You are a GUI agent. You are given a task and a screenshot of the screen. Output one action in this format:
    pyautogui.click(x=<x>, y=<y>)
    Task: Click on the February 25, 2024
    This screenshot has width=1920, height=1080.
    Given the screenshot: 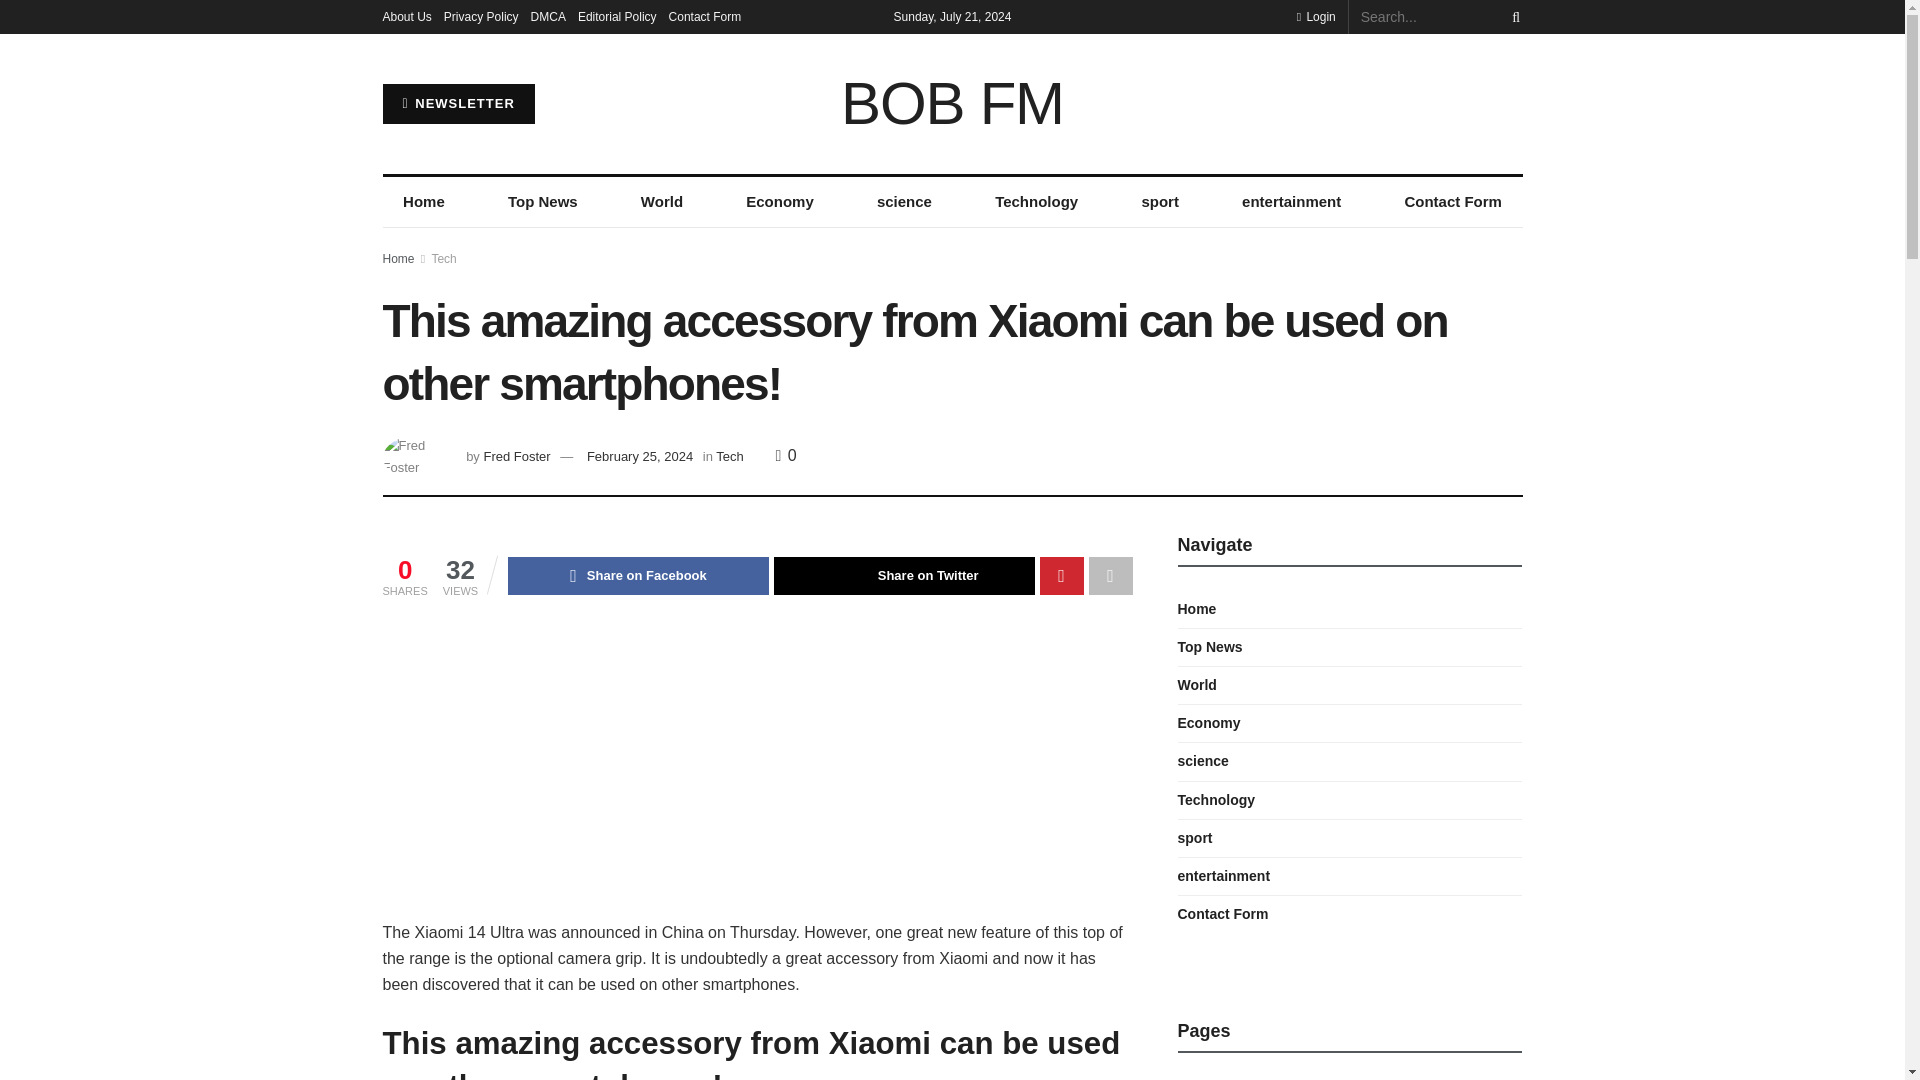 What is the action you would take?
    pyautogui.click(x=640, y=456)
    